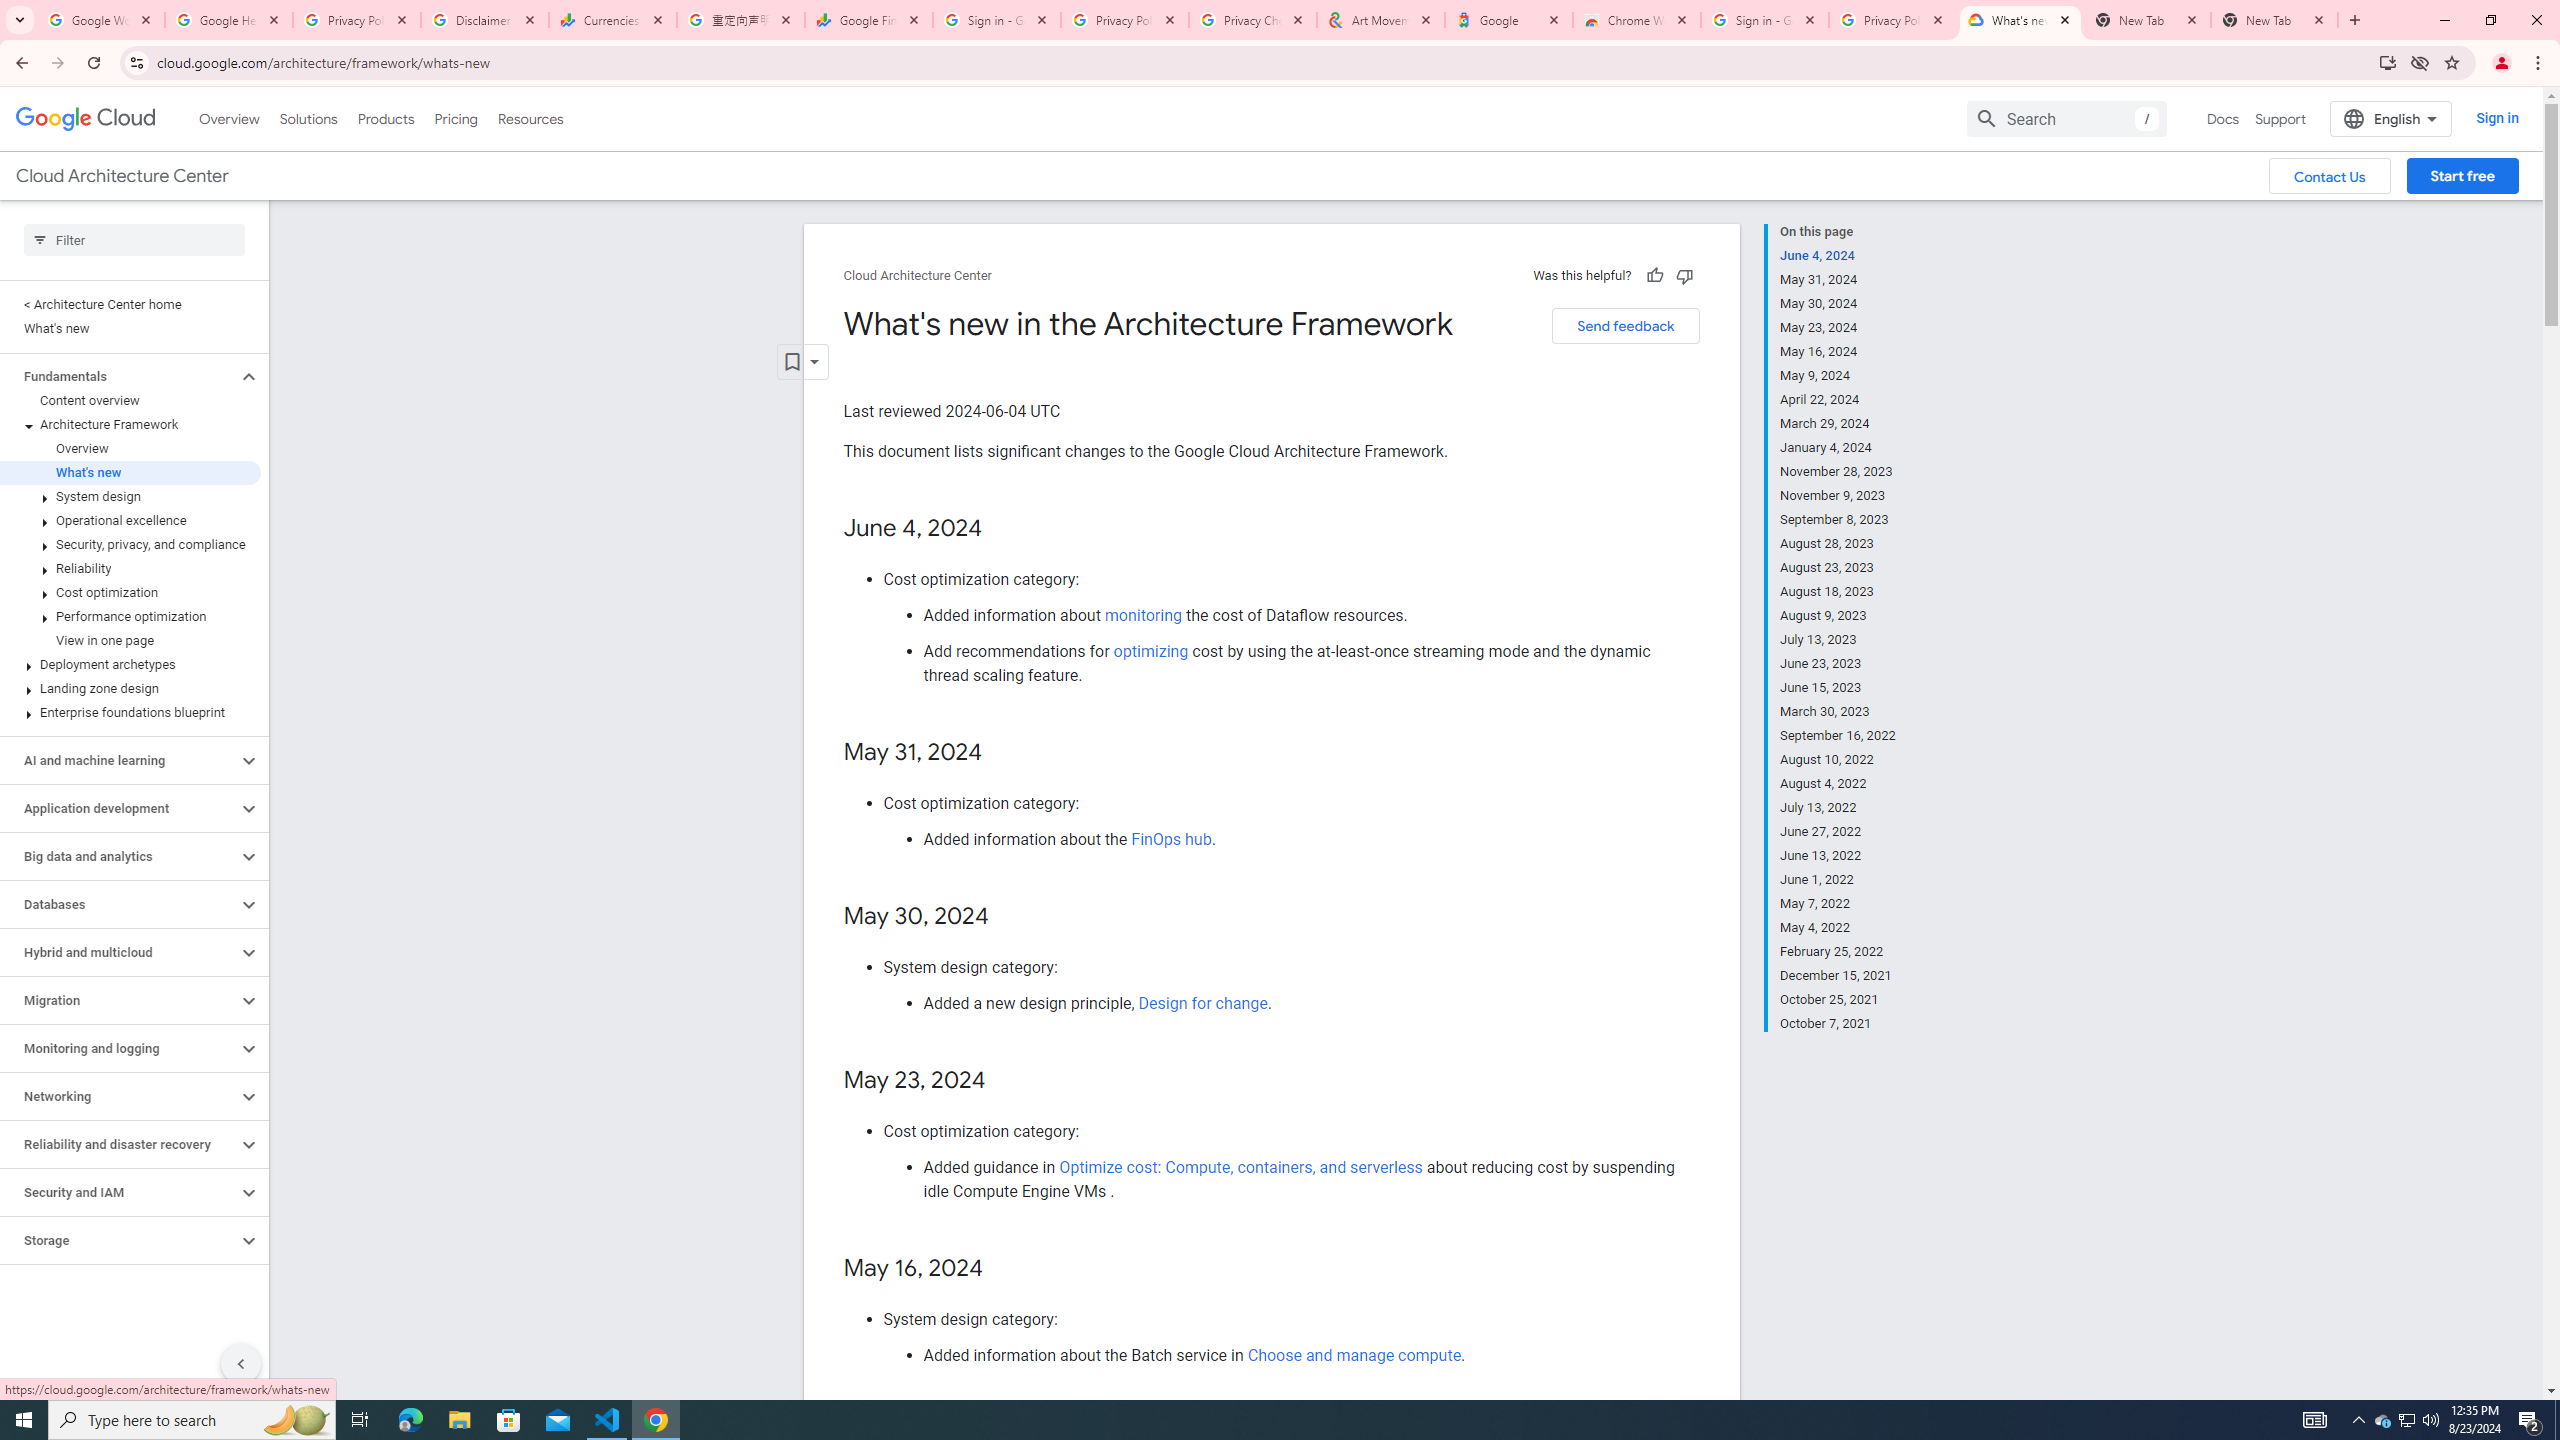  I want to click on Privacy Checkup, so click(1253, 20).